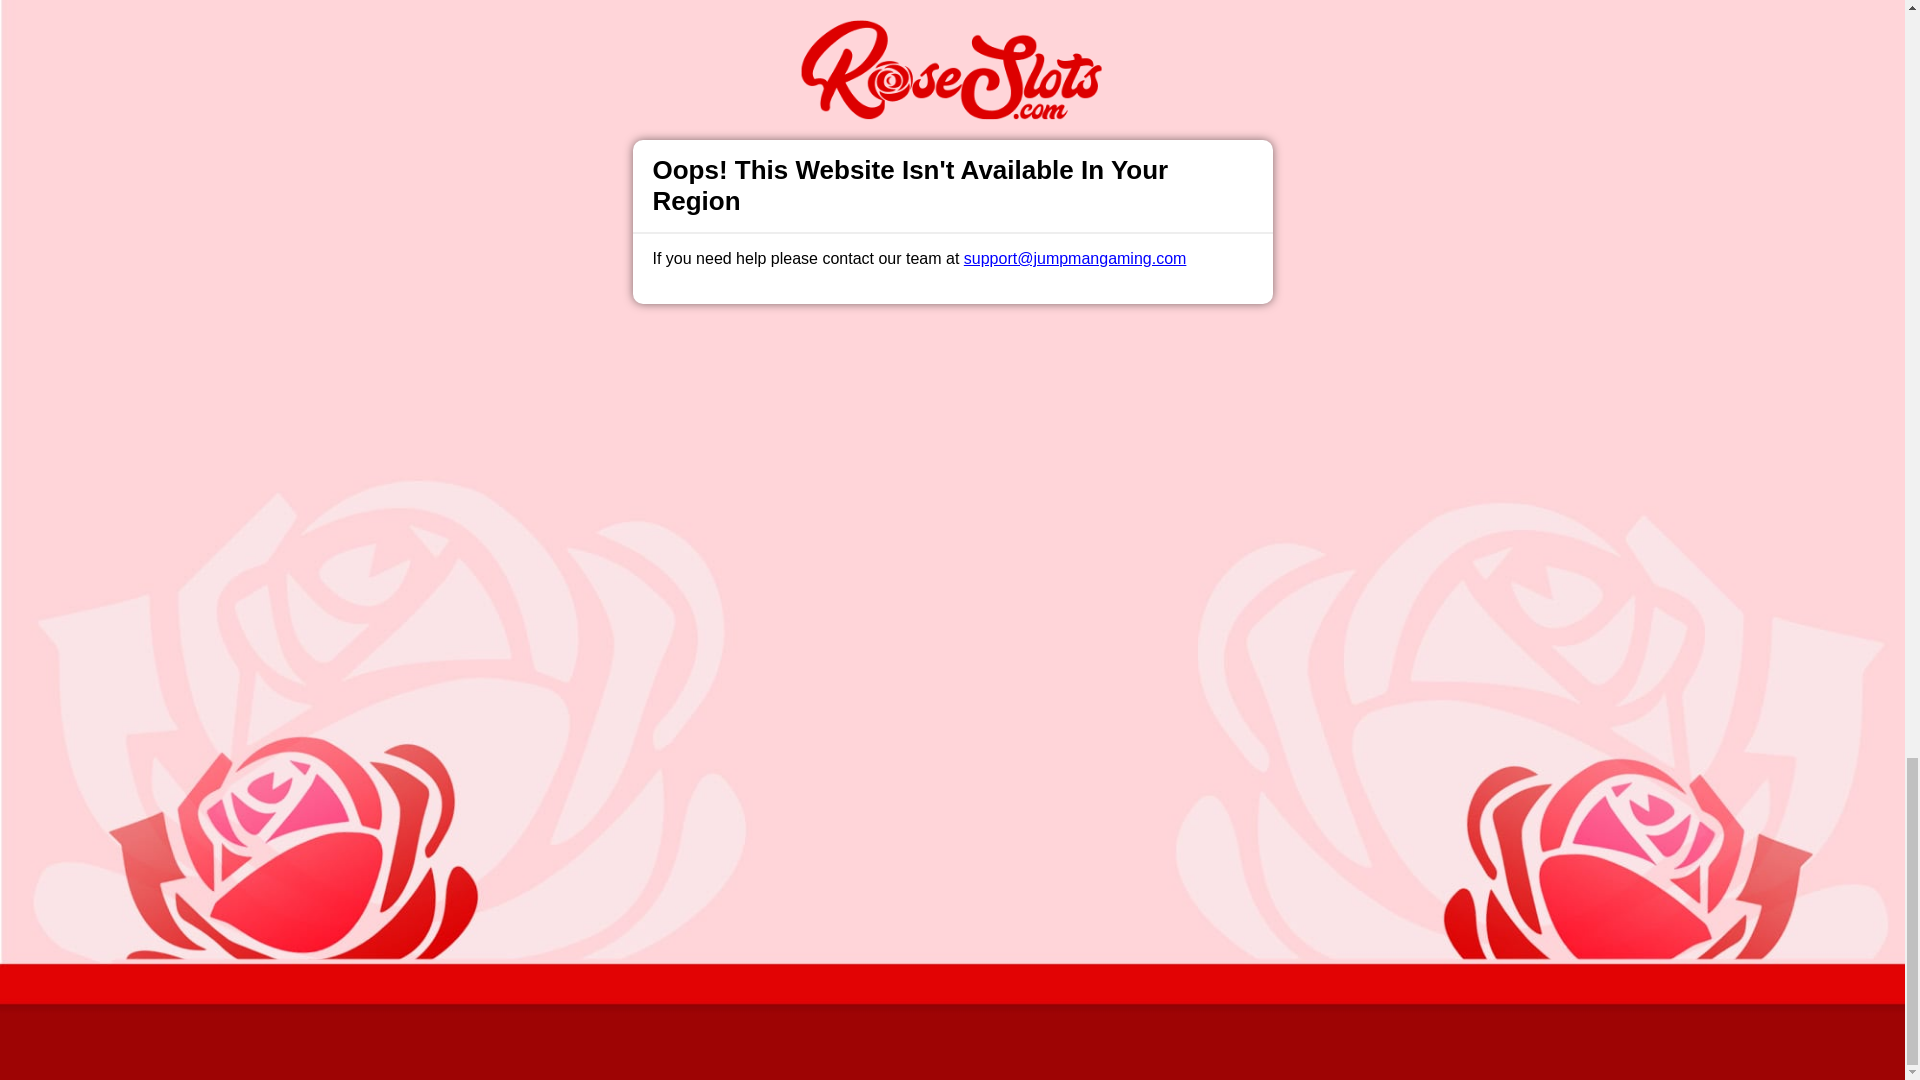  What do you see at coordinates (537, 648) in the screenshot?
I see `Responsible Gaming` at bounding box center [537, 648].